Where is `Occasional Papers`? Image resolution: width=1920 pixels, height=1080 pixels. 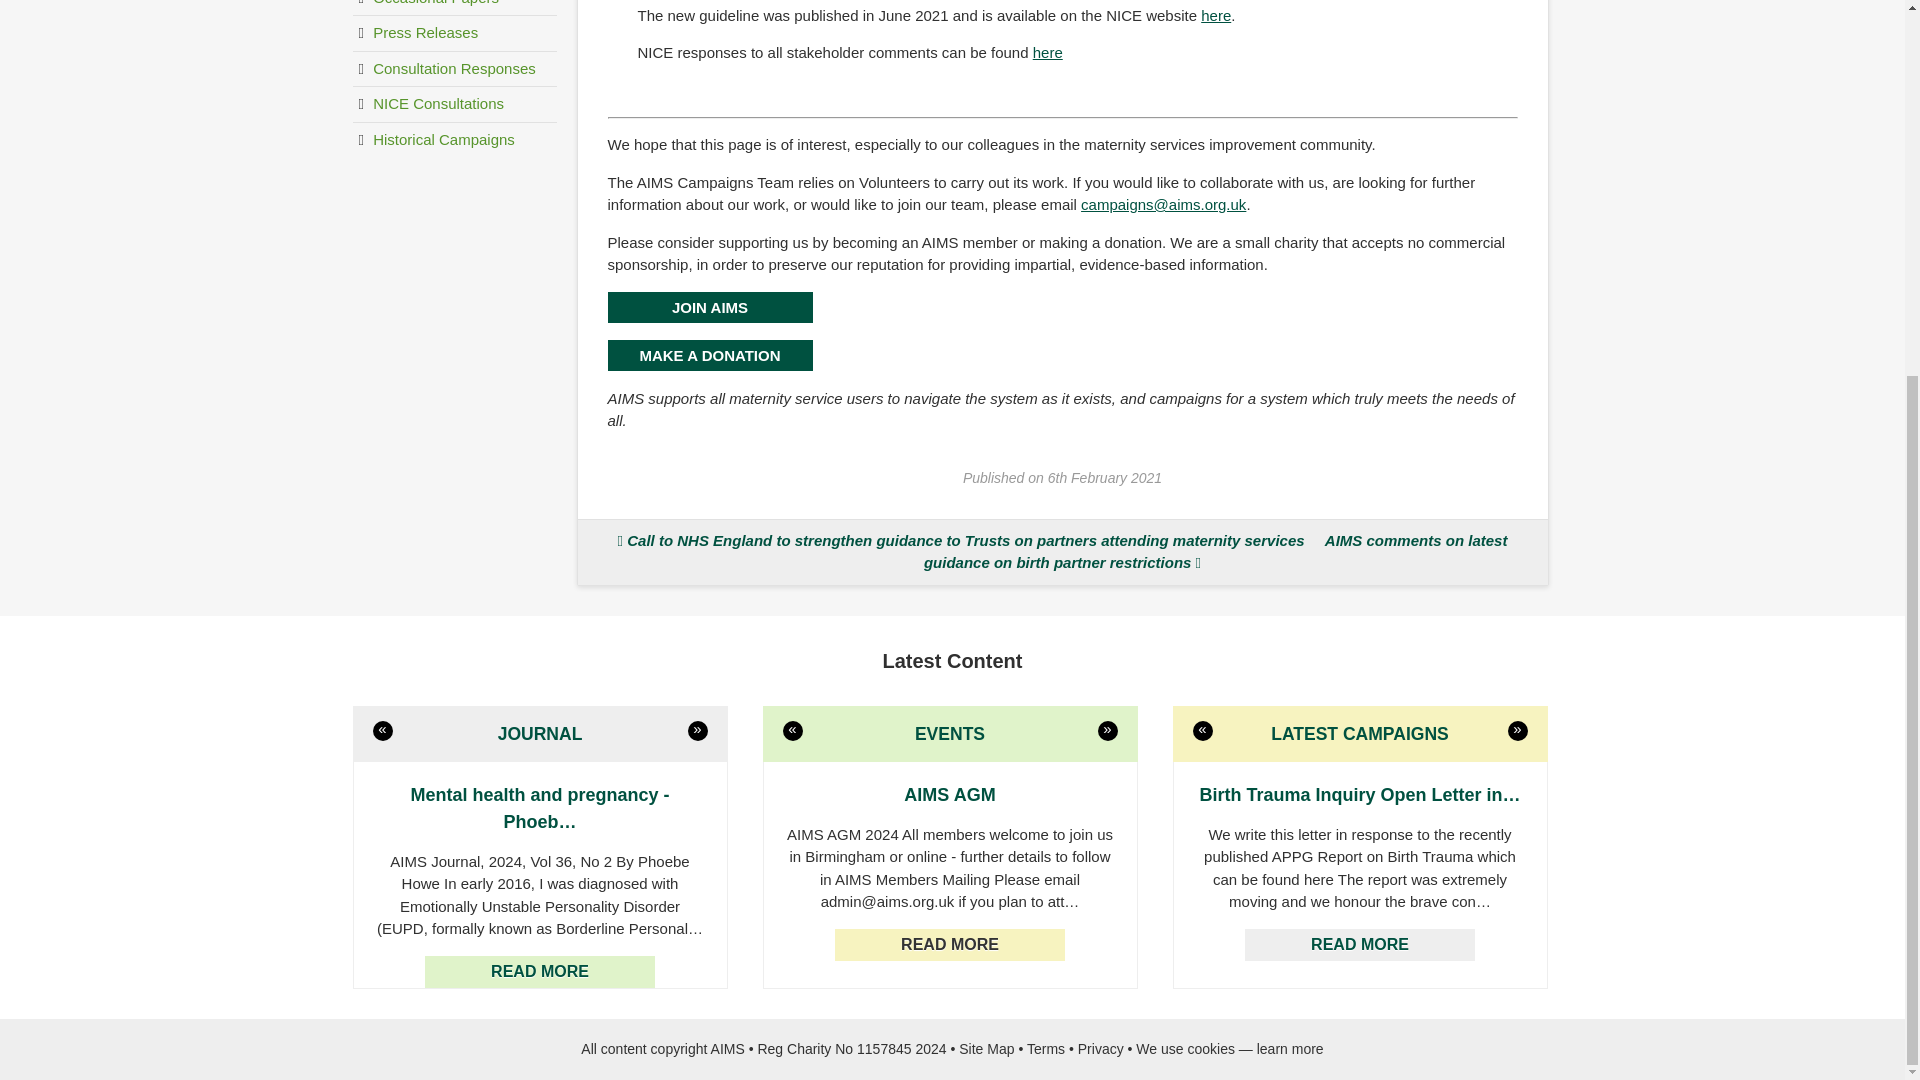 Occasional Papers is located at coordinates (454, 8).